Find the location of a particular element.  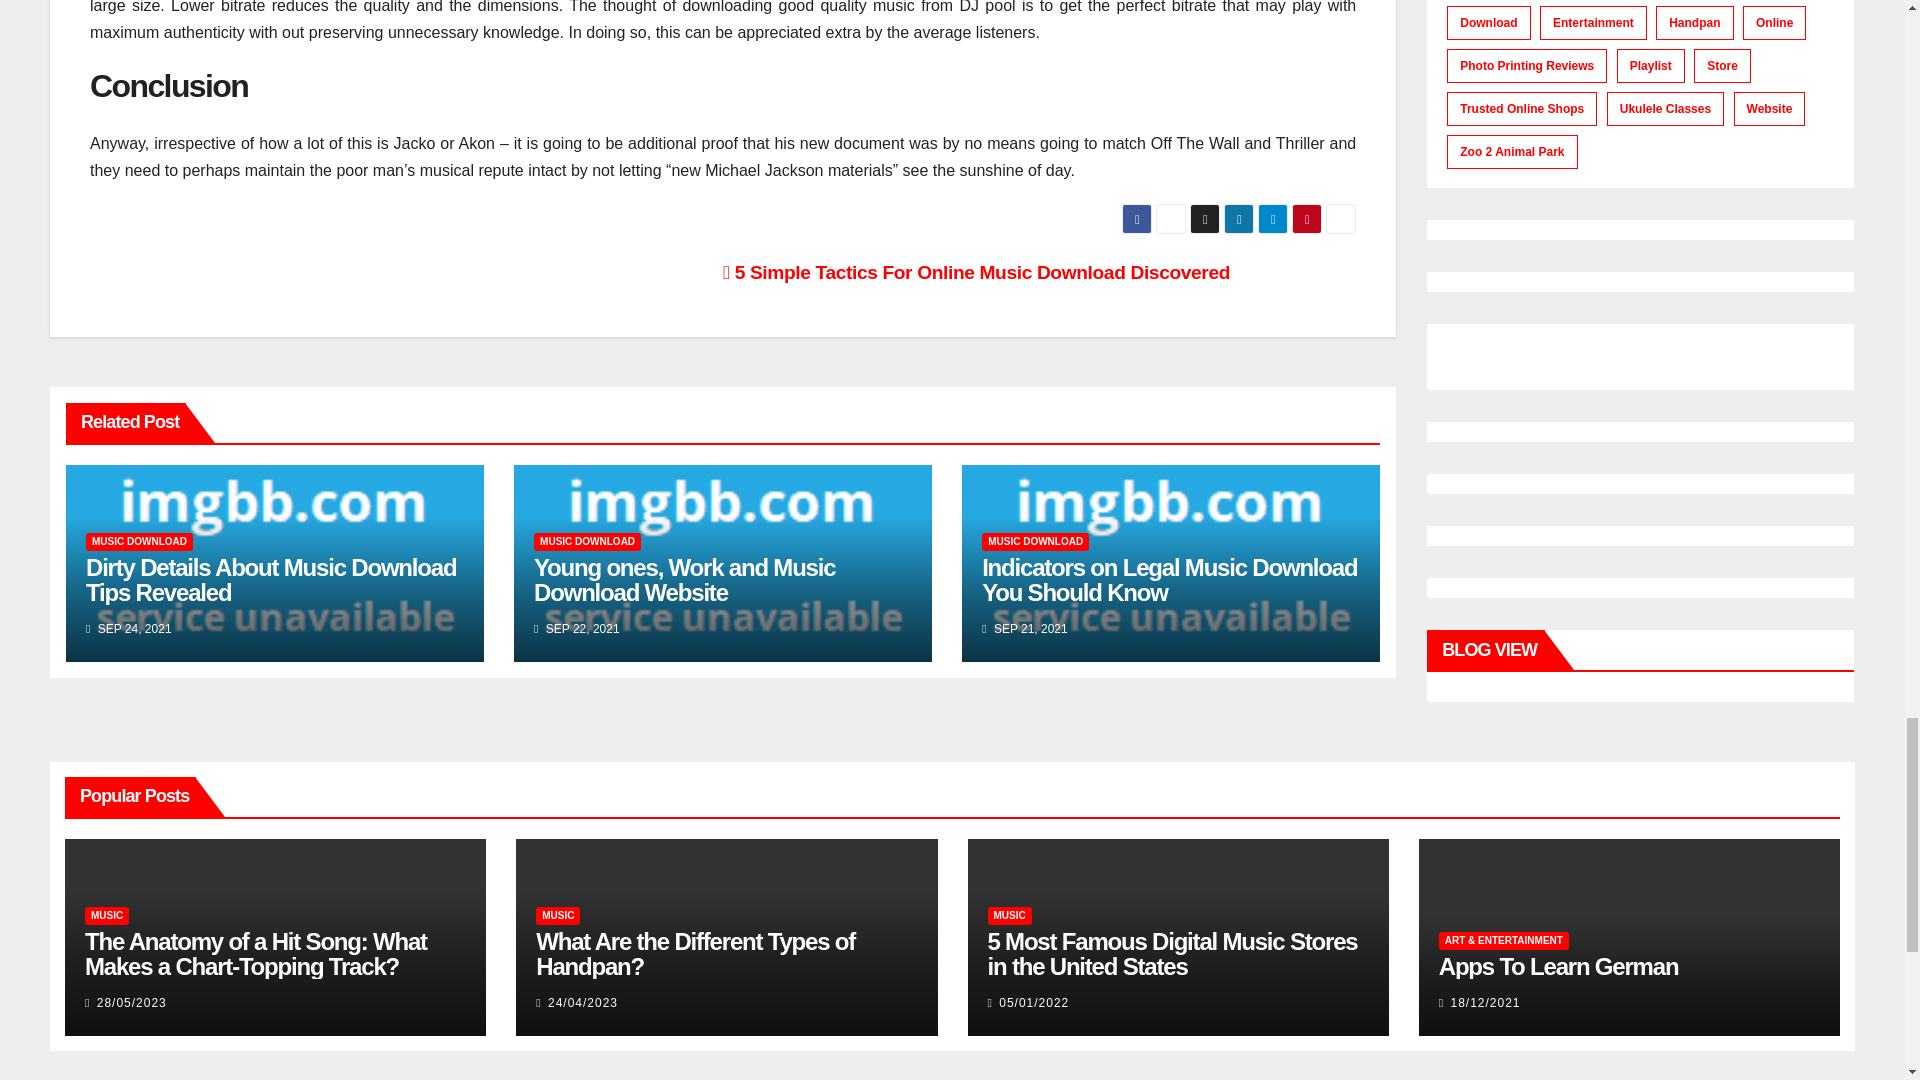

MUSIC DOWNLOAD is located at coordinates (140, 542).